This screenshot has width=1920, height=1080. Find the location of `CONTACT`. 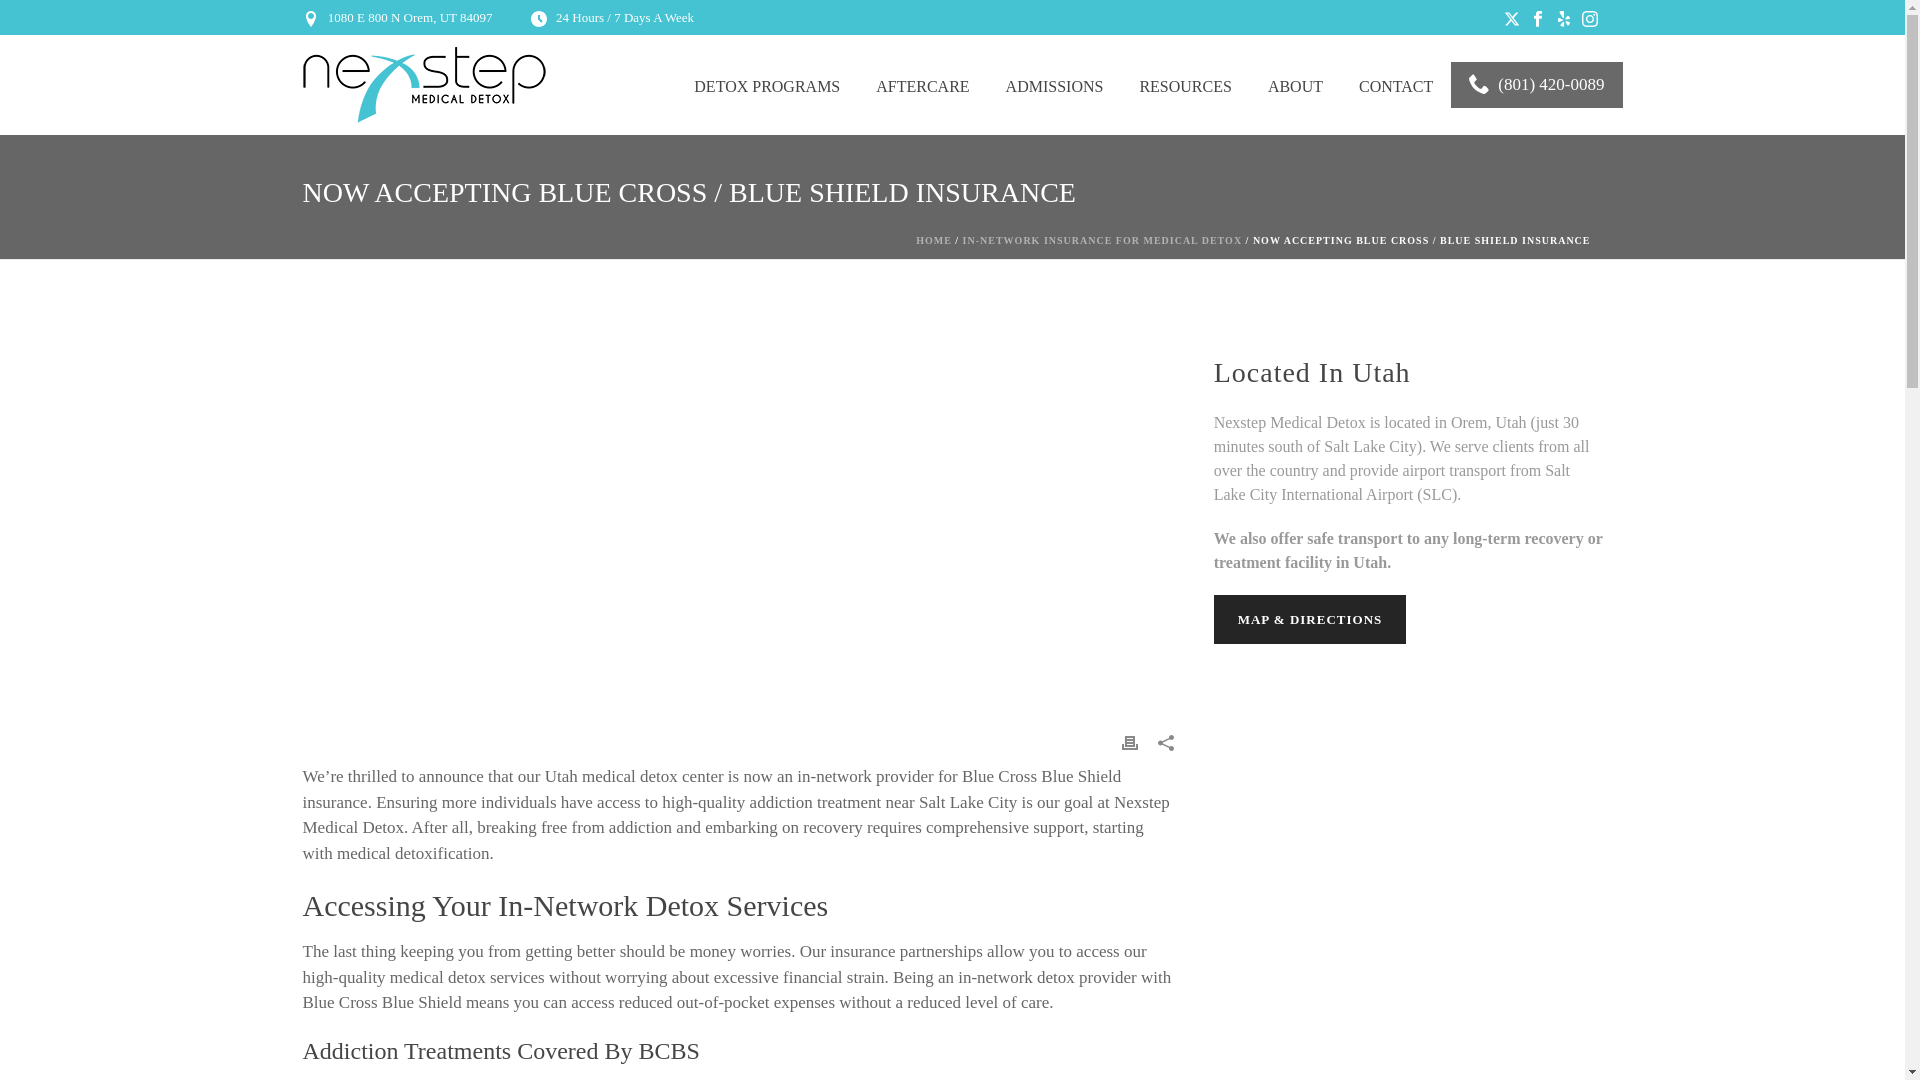

CONTACT is located at coordinates (1396, 84).